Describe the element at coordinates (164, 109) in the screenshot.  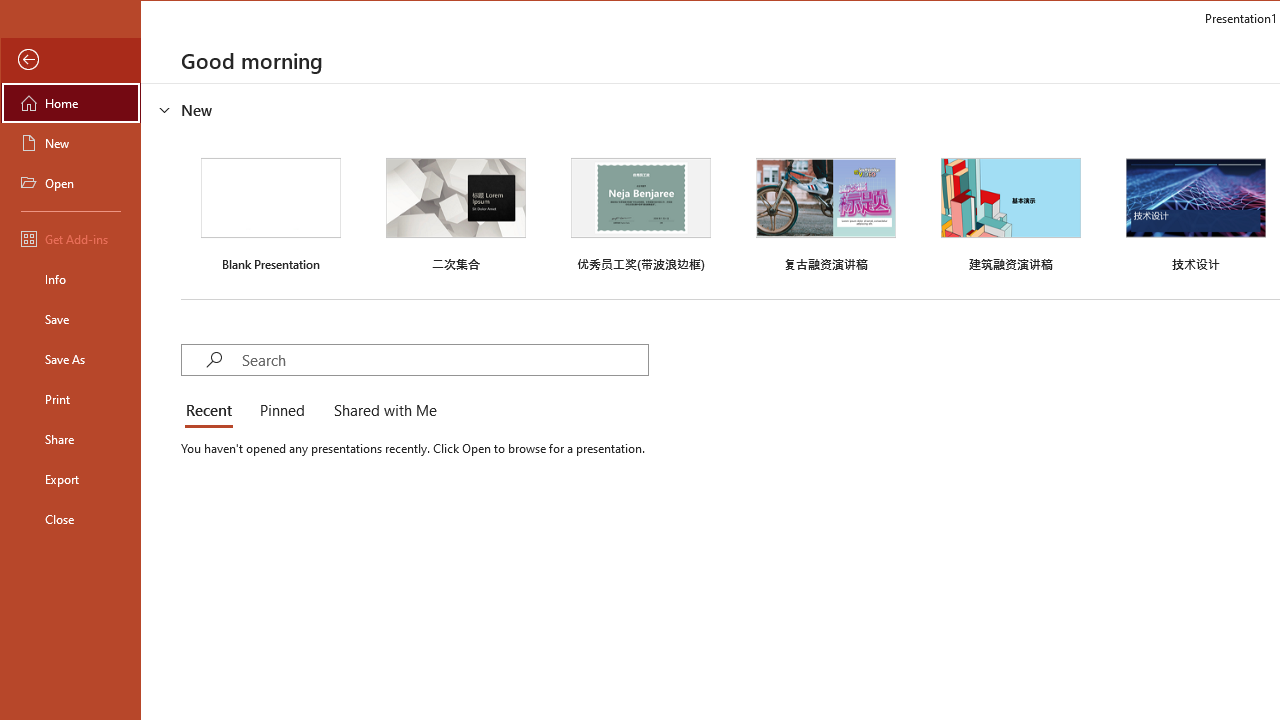
I see `Hide or show region` at that location.